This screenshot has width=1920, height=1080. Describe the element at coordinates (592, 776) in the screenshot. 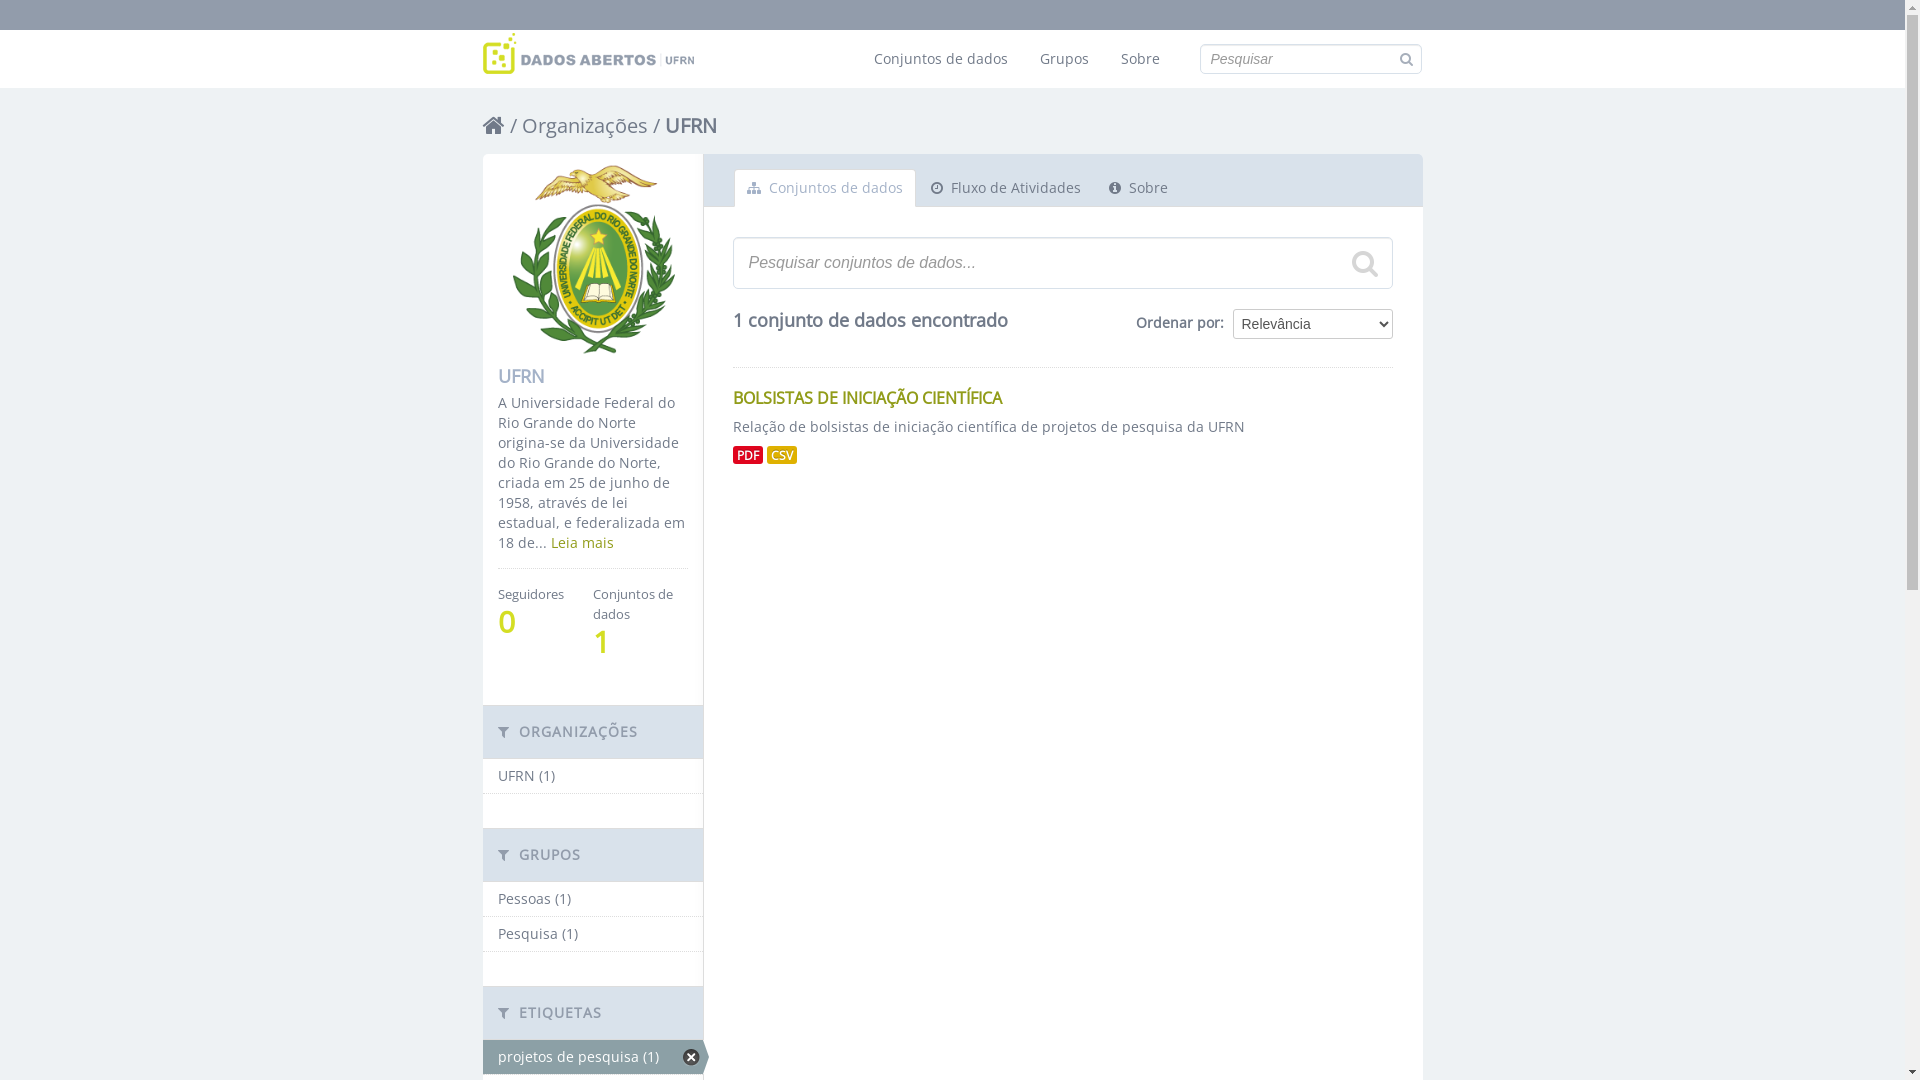

I see `UFRN (1)` at that location.